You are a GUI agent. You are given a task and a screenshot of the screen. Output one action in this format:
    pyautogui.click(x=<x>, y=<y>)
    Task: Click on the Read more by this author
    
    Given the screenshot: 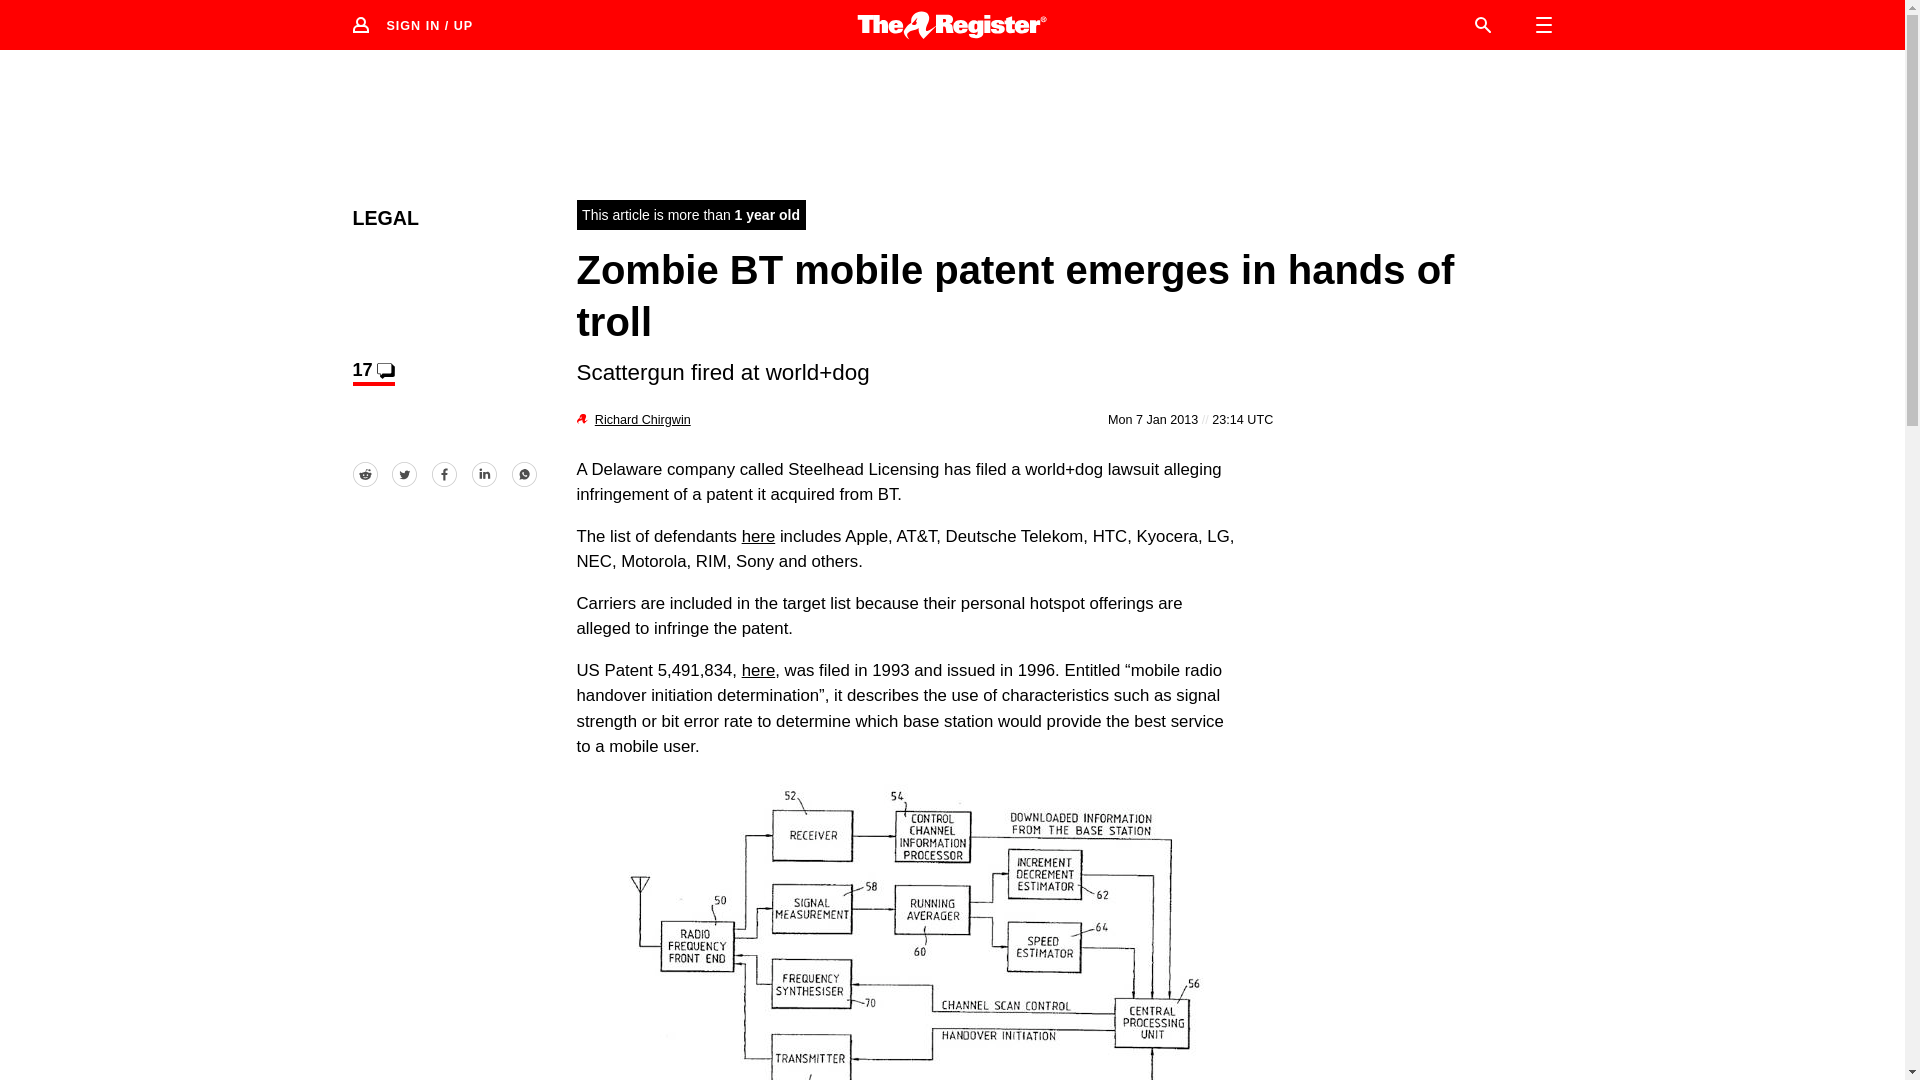 What is the action you would take?
    pyautogui.click(x=643, y=419)
    